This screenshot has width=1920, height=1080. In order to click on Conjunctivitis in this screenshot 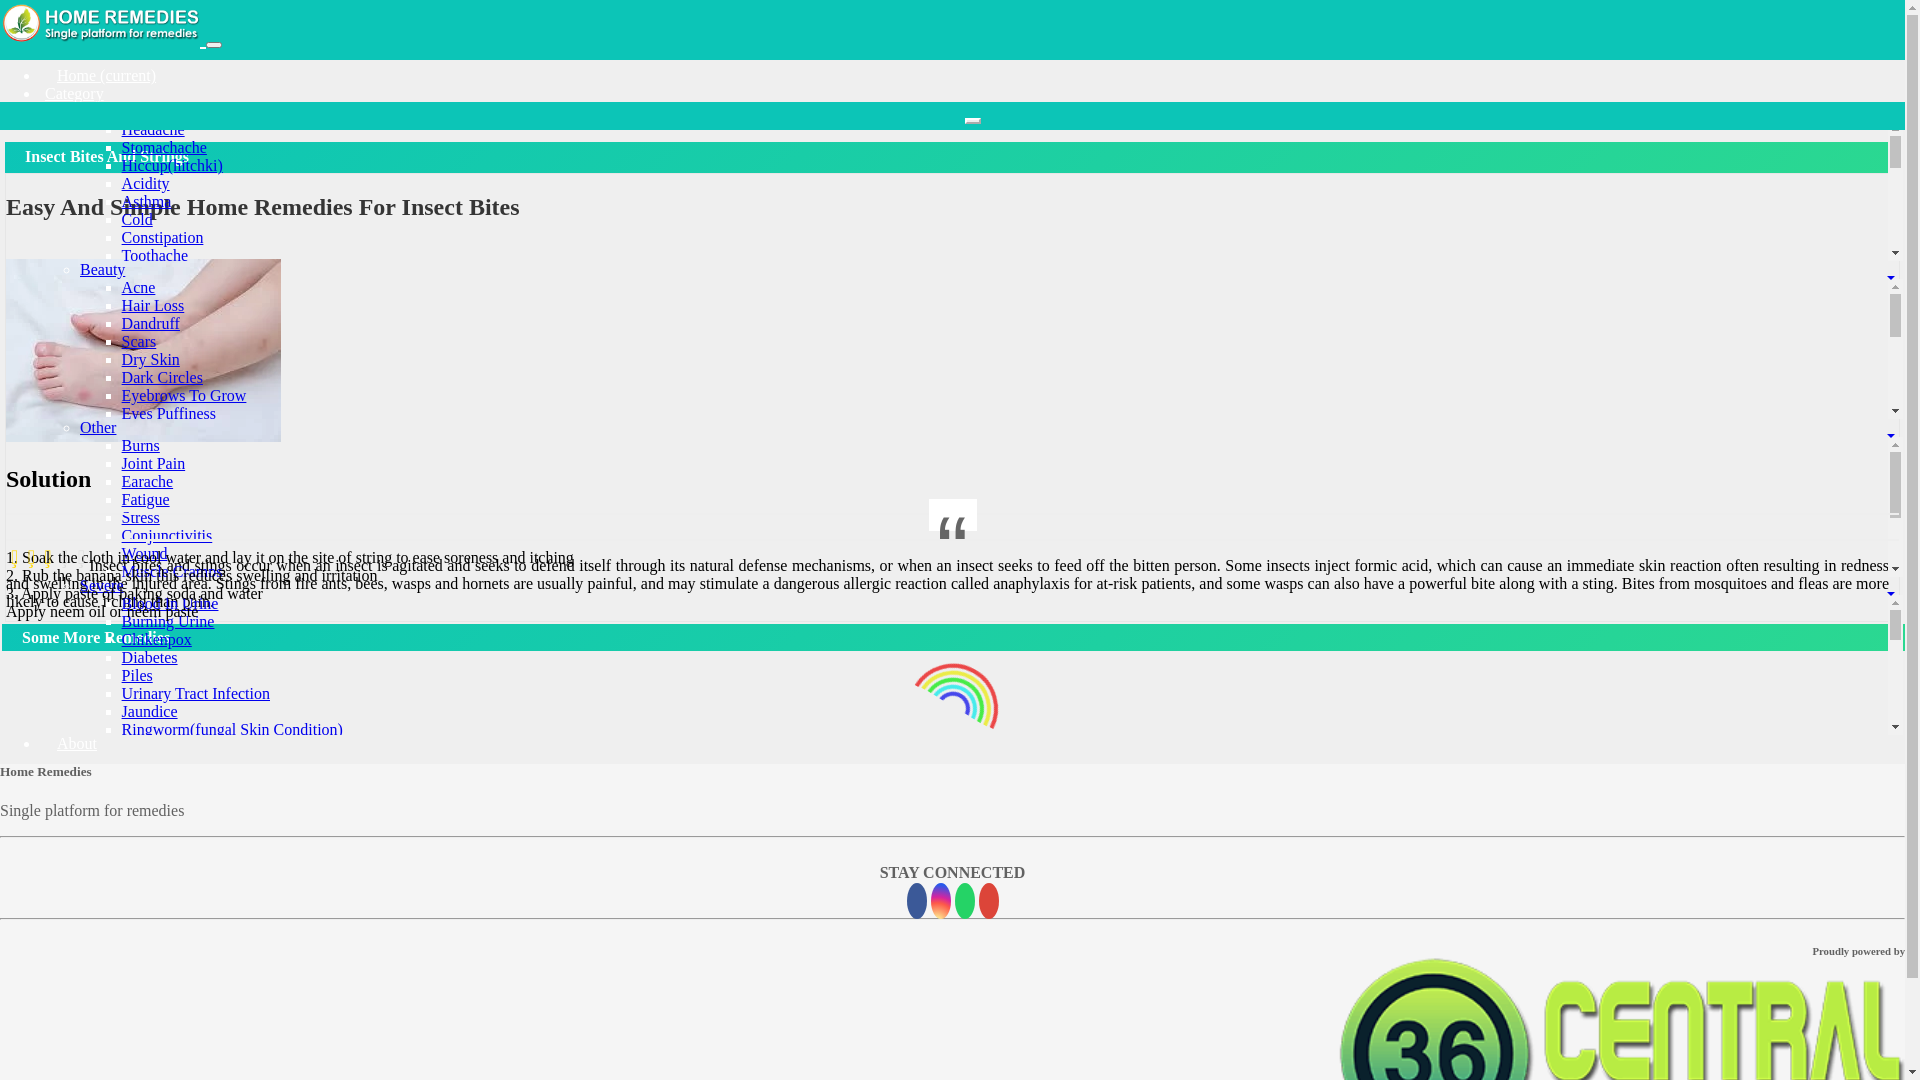, I will do `click(168, 536)`.